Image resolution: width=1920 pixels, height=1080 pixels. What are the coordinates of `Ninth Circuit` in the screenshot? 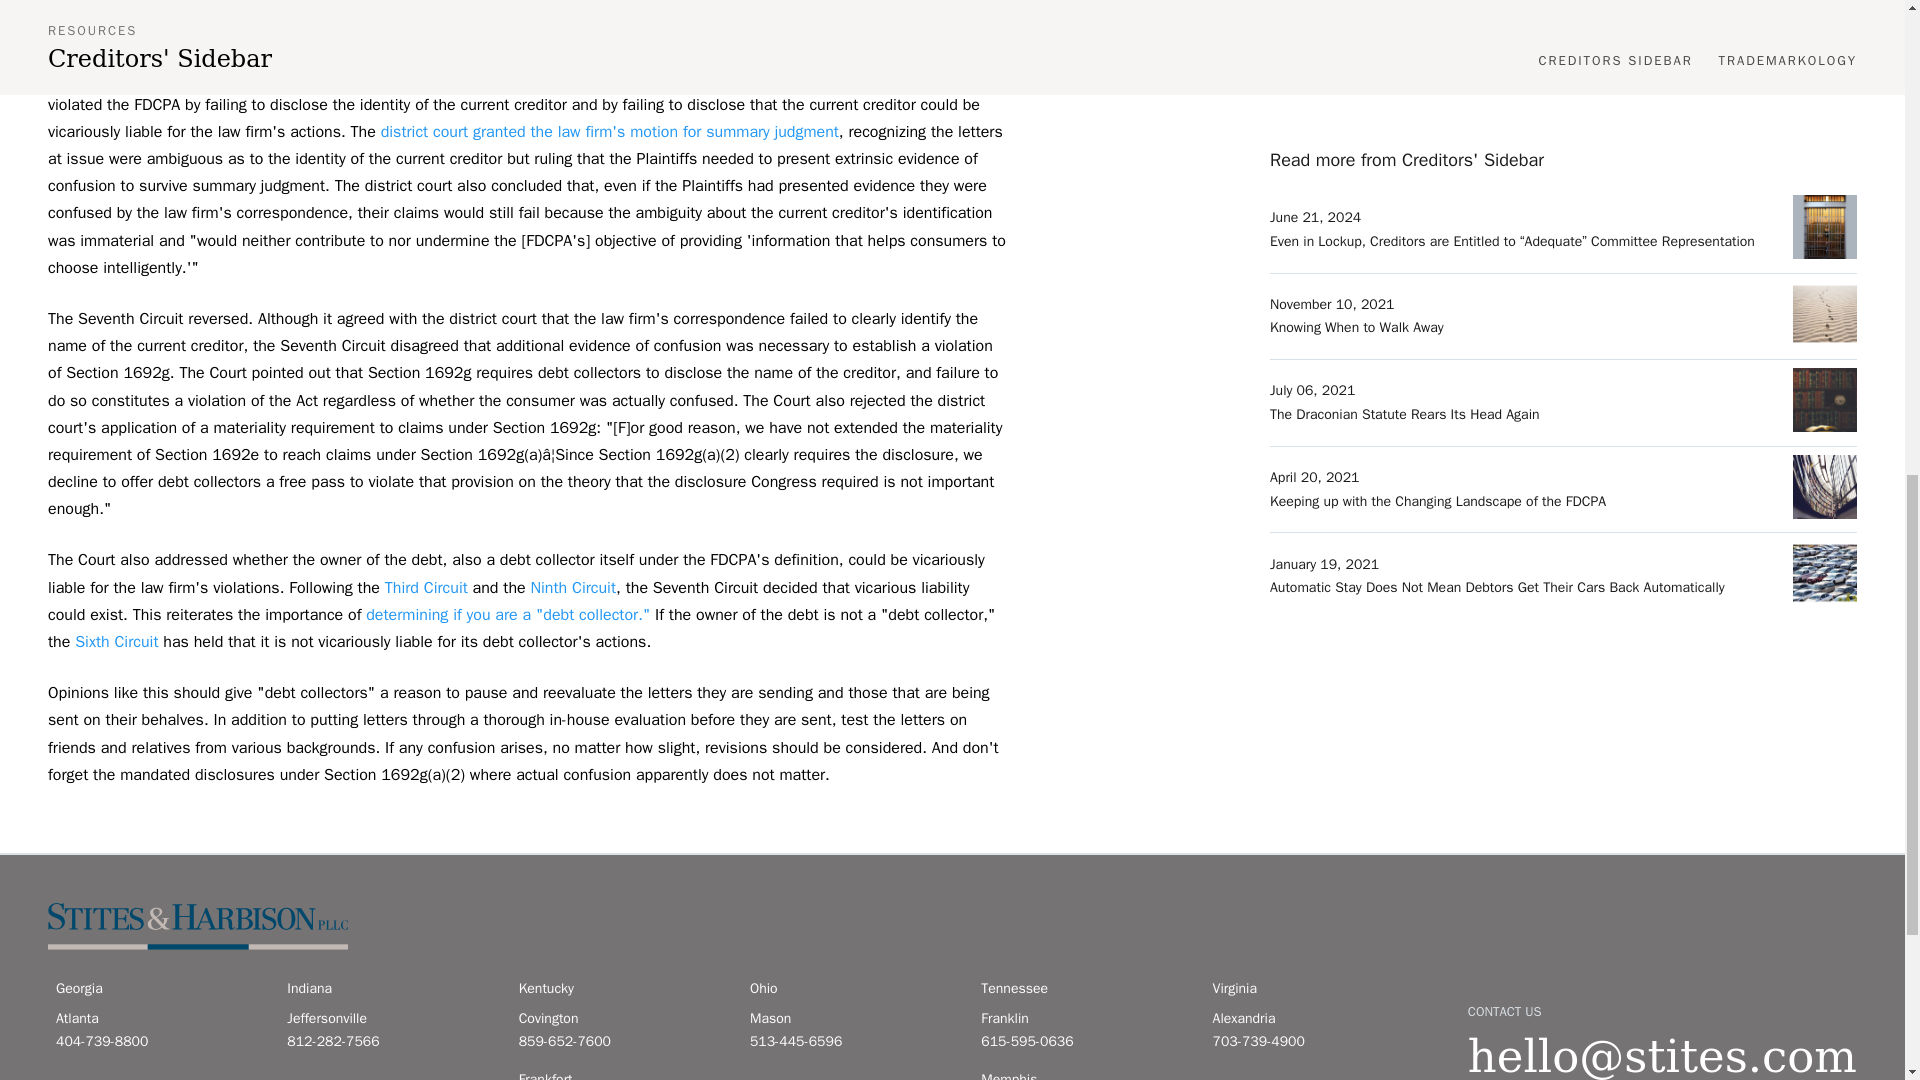 It's located at (572, 588).